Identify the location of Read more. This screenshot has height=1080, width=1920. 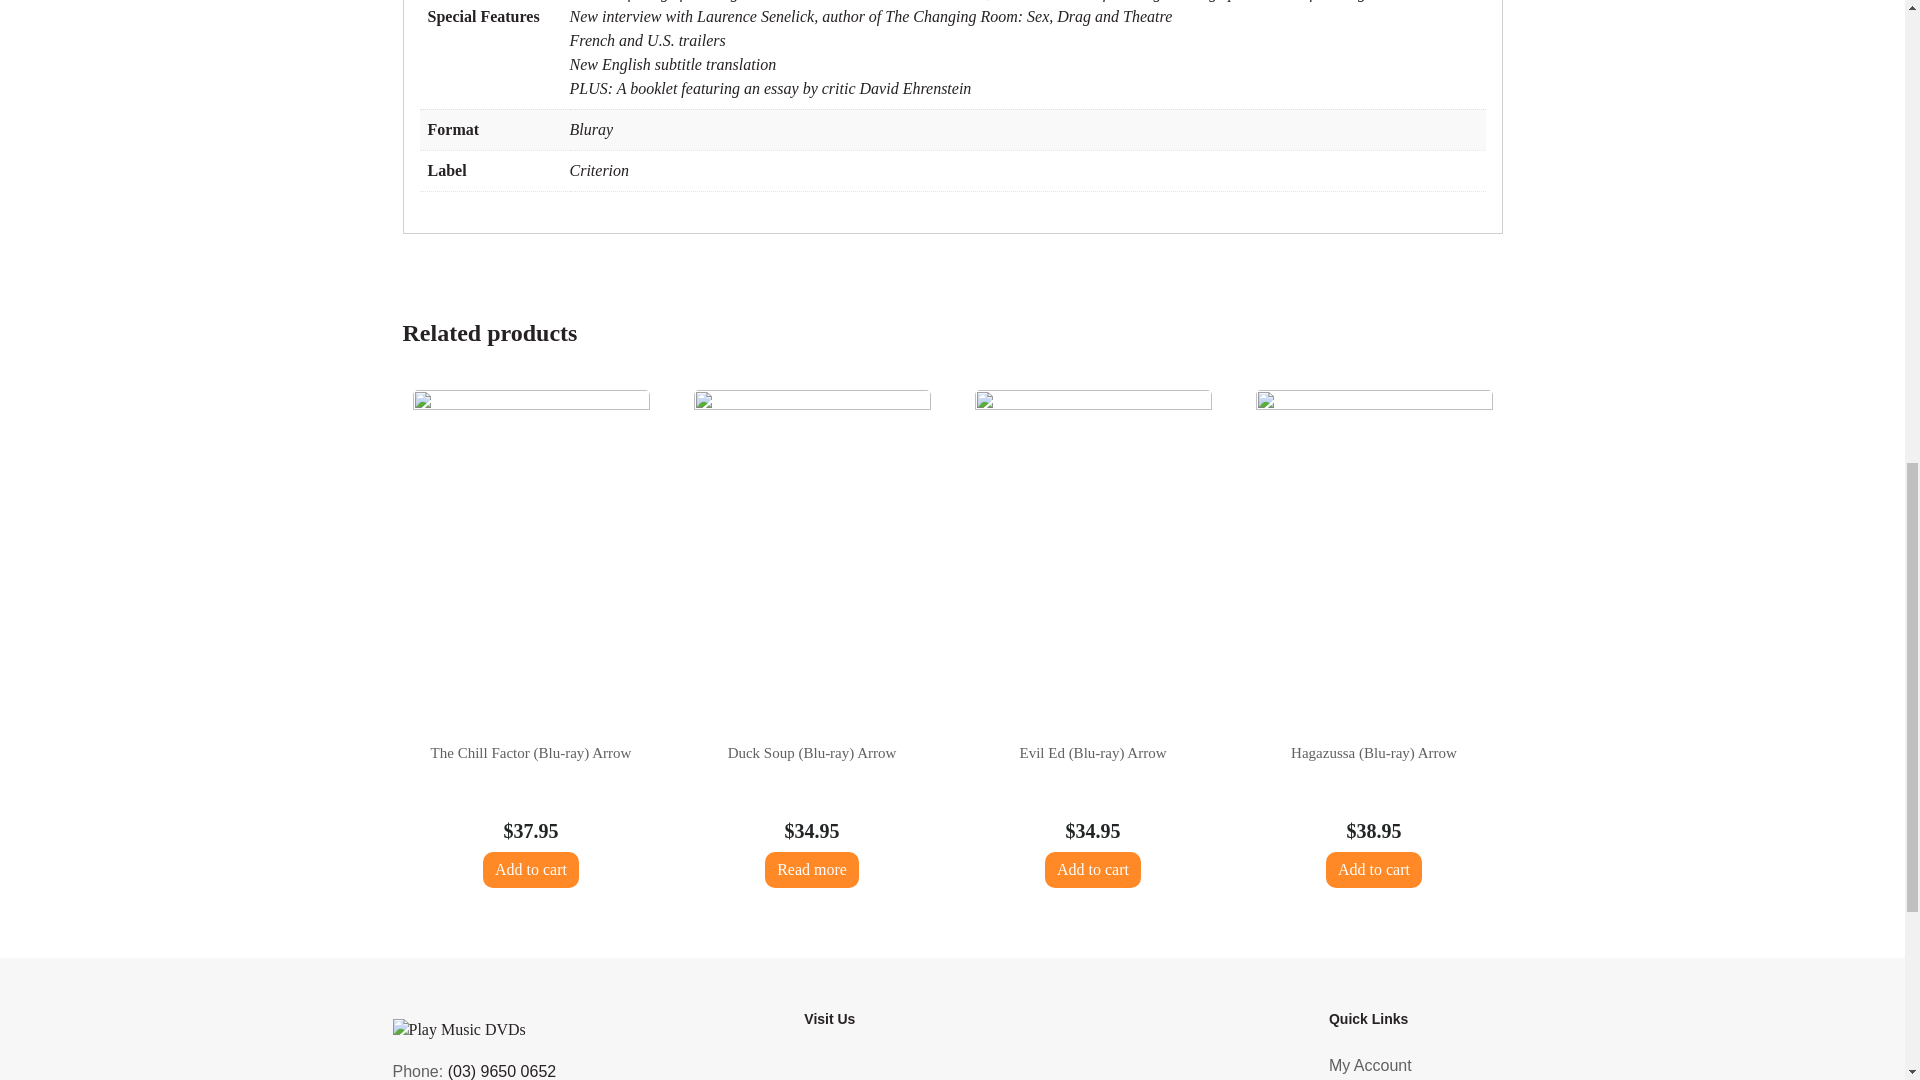
(811, 870).